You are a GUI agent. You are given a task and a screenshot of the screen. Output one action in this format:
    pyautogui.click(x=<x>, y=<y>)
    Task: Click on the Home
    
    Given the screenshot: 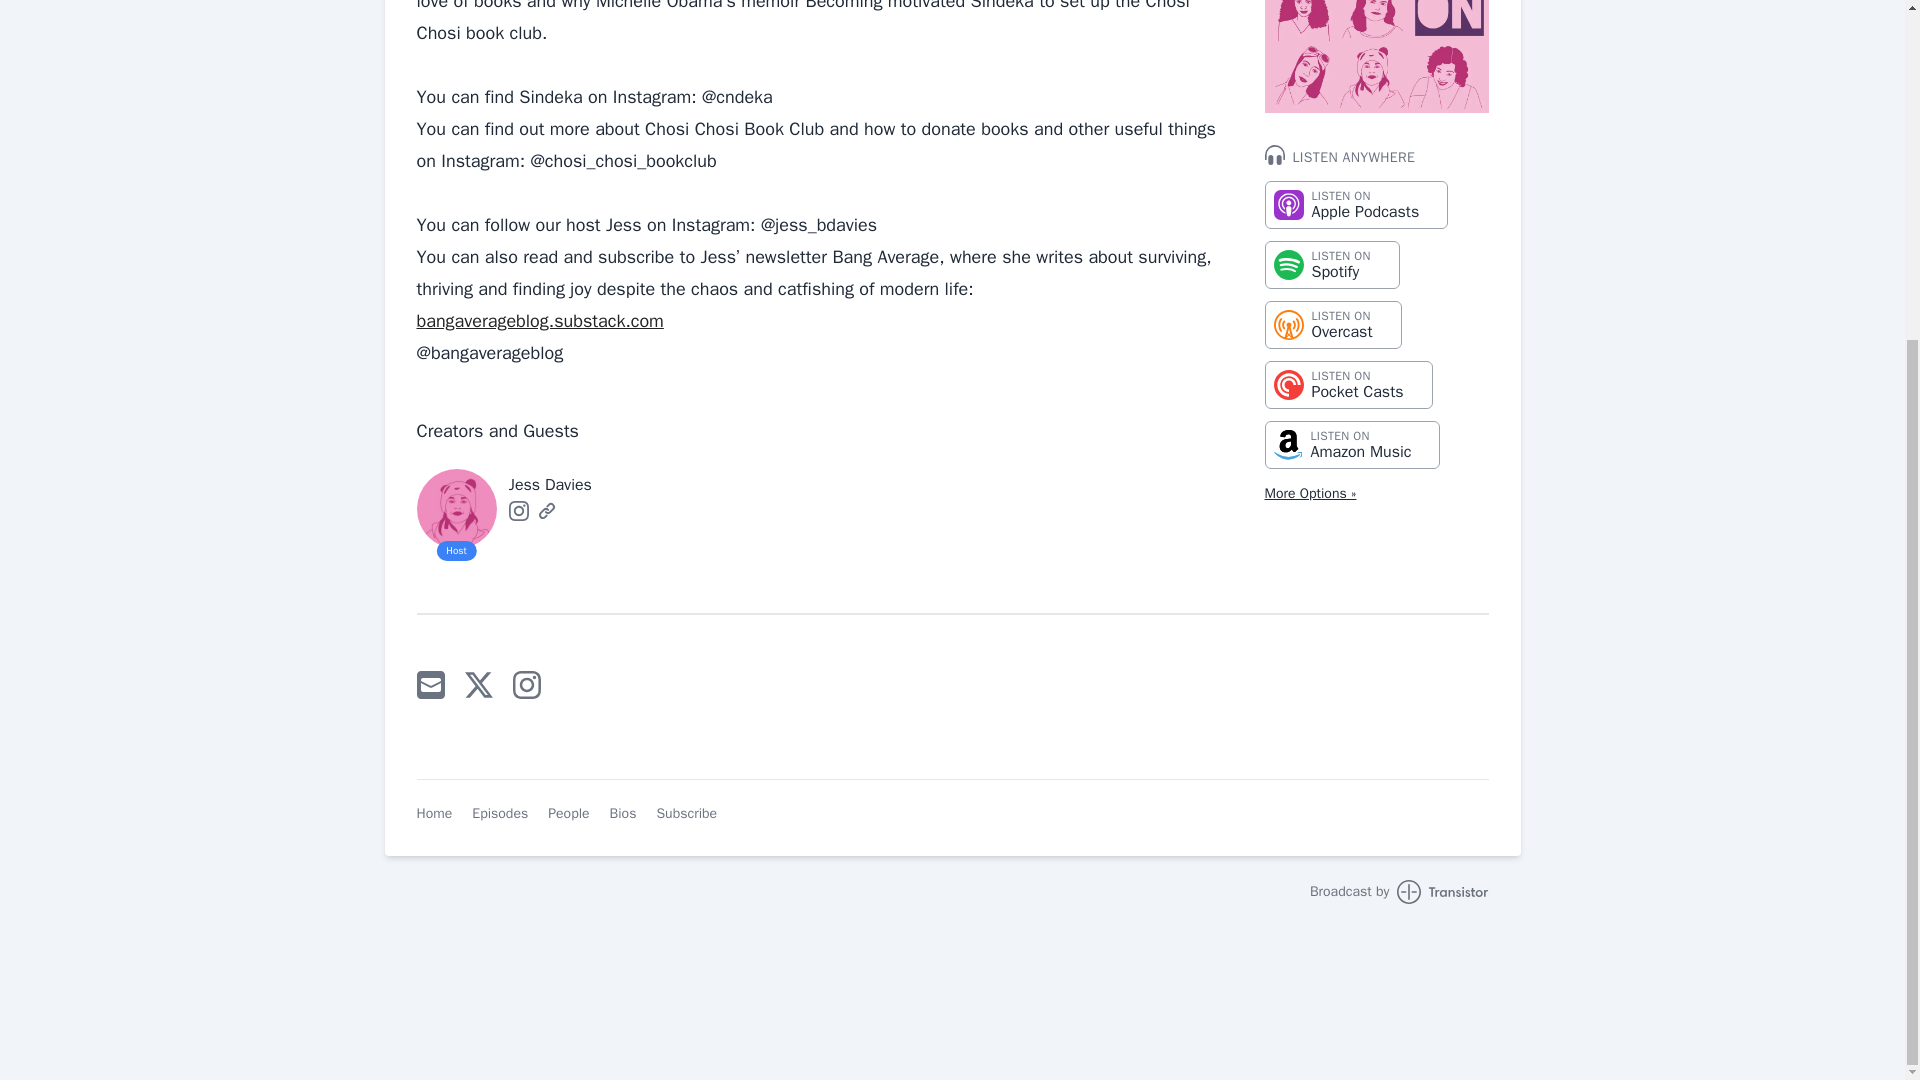 What is the action you would take?
    pyautogui.click(x=500, y=814)
    